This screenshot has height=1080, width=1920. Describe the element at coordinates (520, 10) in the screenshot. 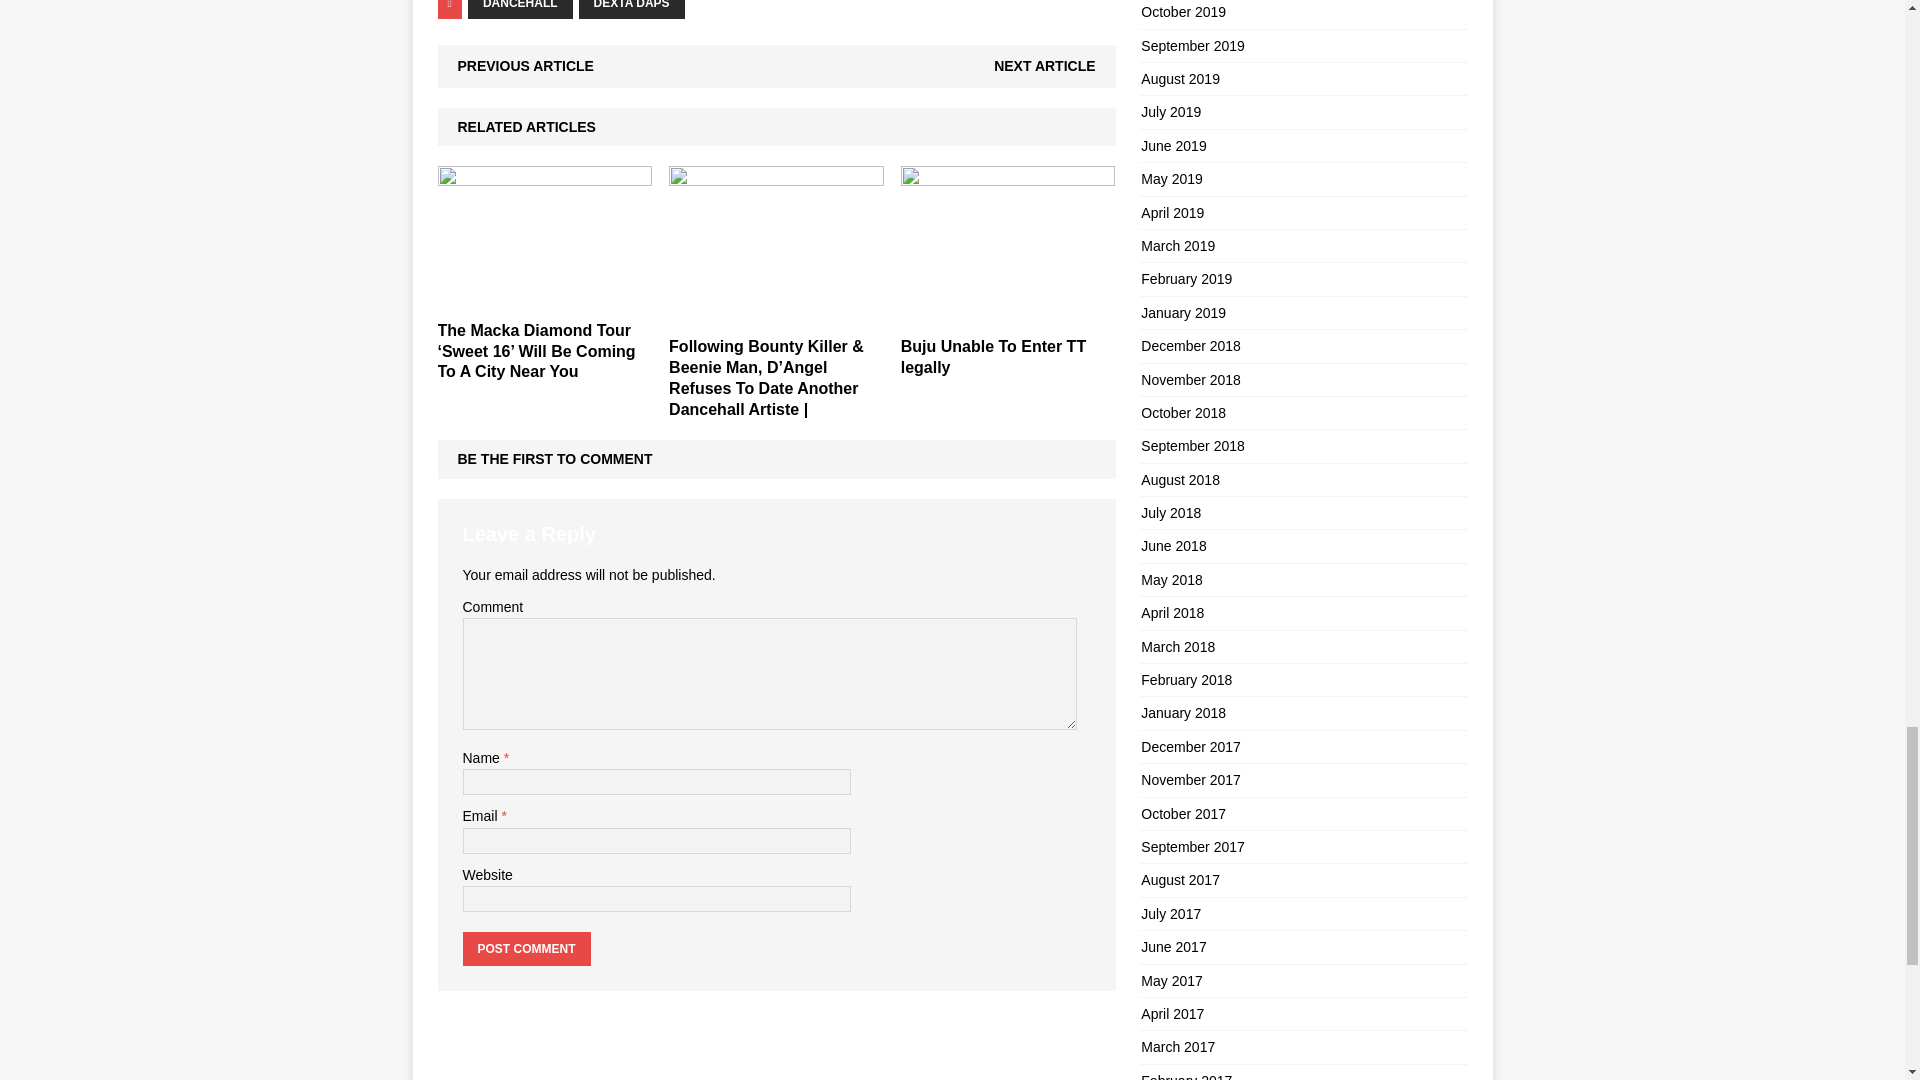

I see `DANCEHALL` at that location.